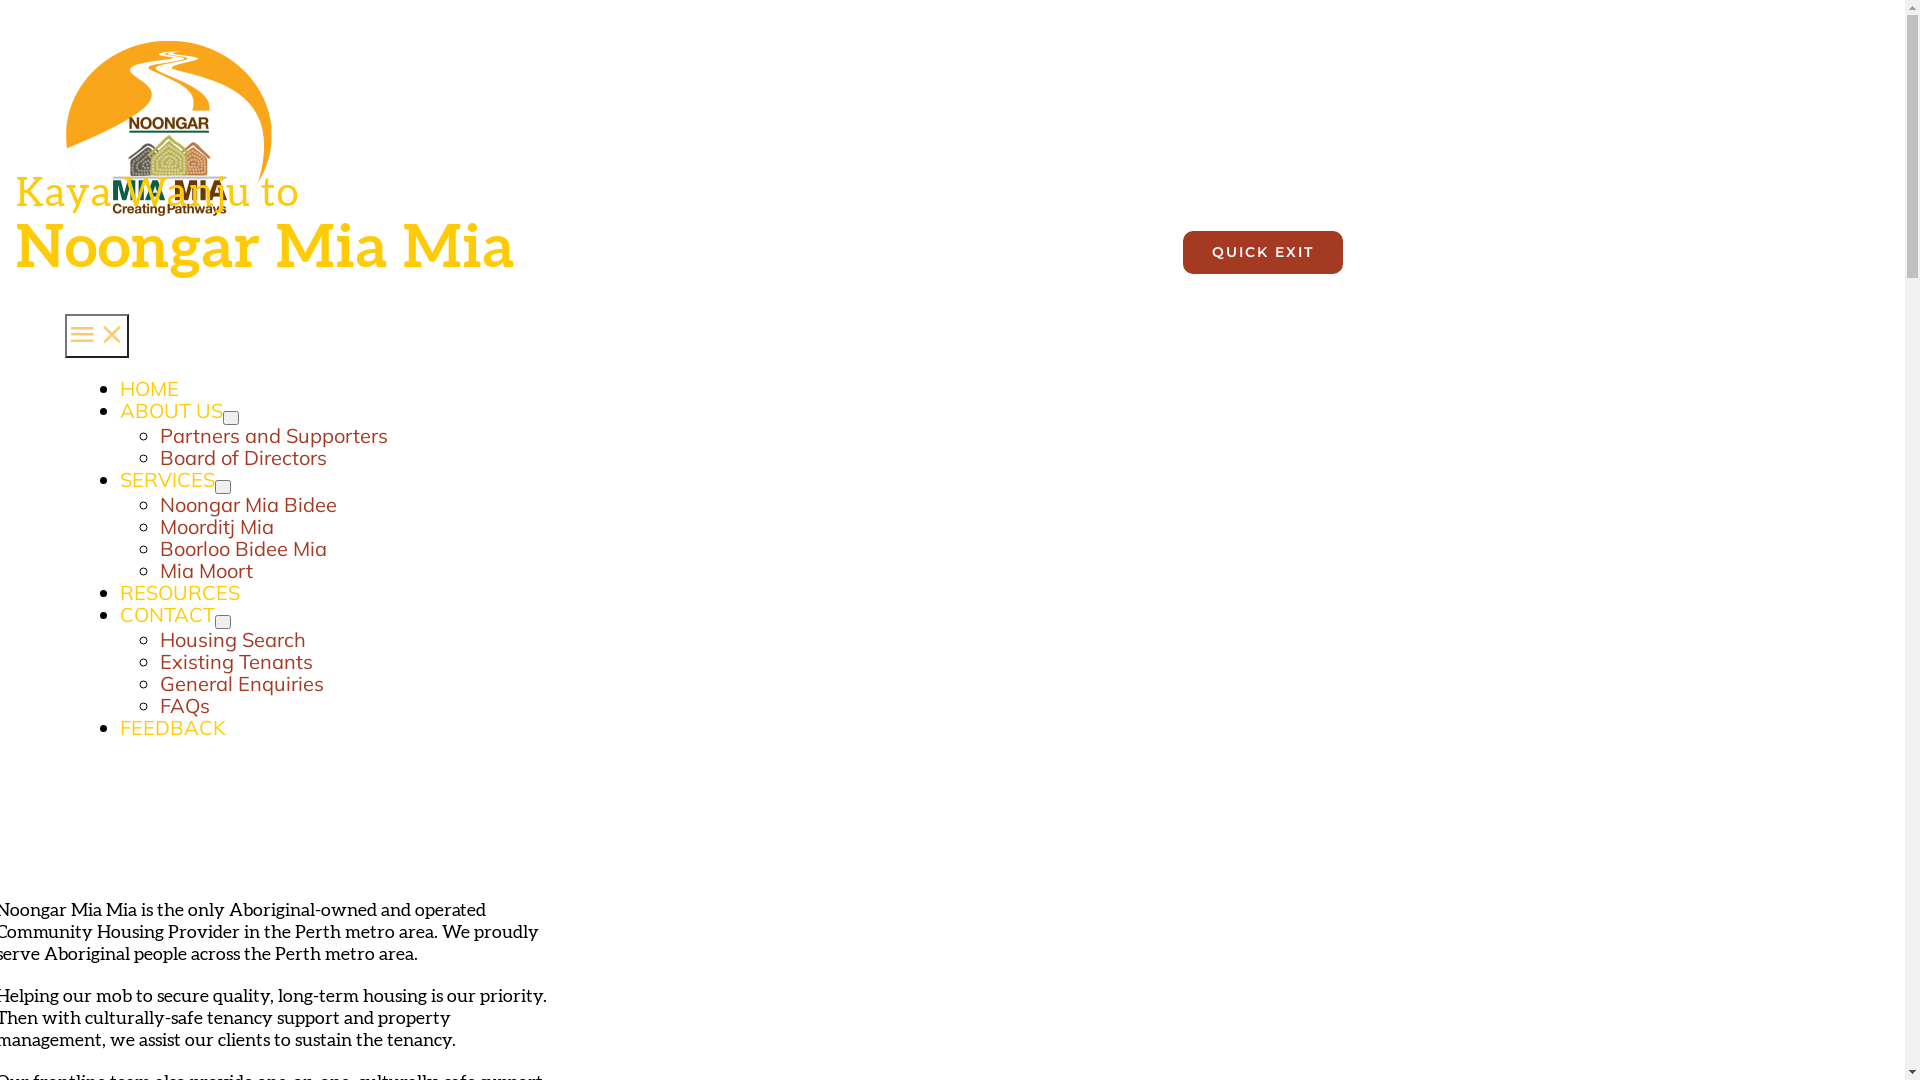 The image size is (1920, 1080). I want to click on General Enquiries, so click(242, 684).